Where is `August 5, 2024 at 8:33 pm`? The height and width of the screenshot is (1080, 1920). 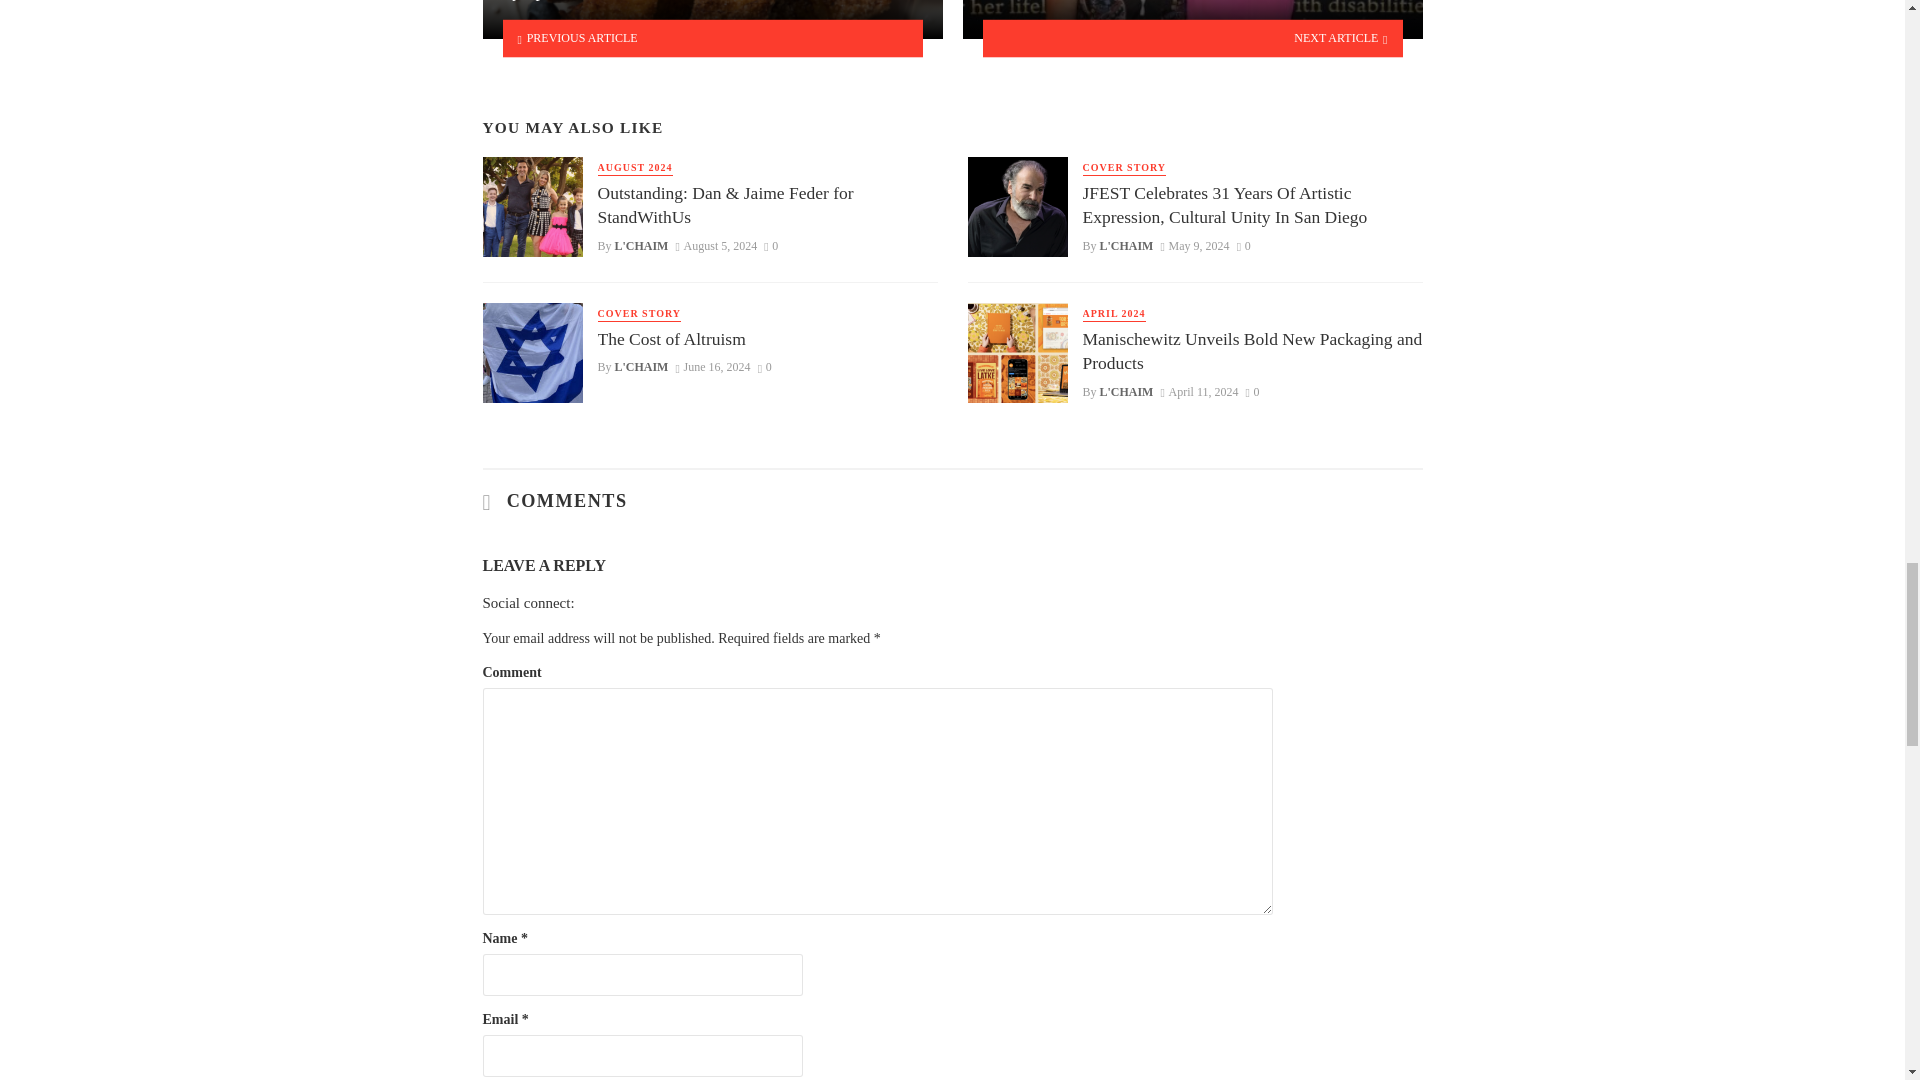
August 5, 2024 at 8:33 pm is located at coordinates (716, 245).